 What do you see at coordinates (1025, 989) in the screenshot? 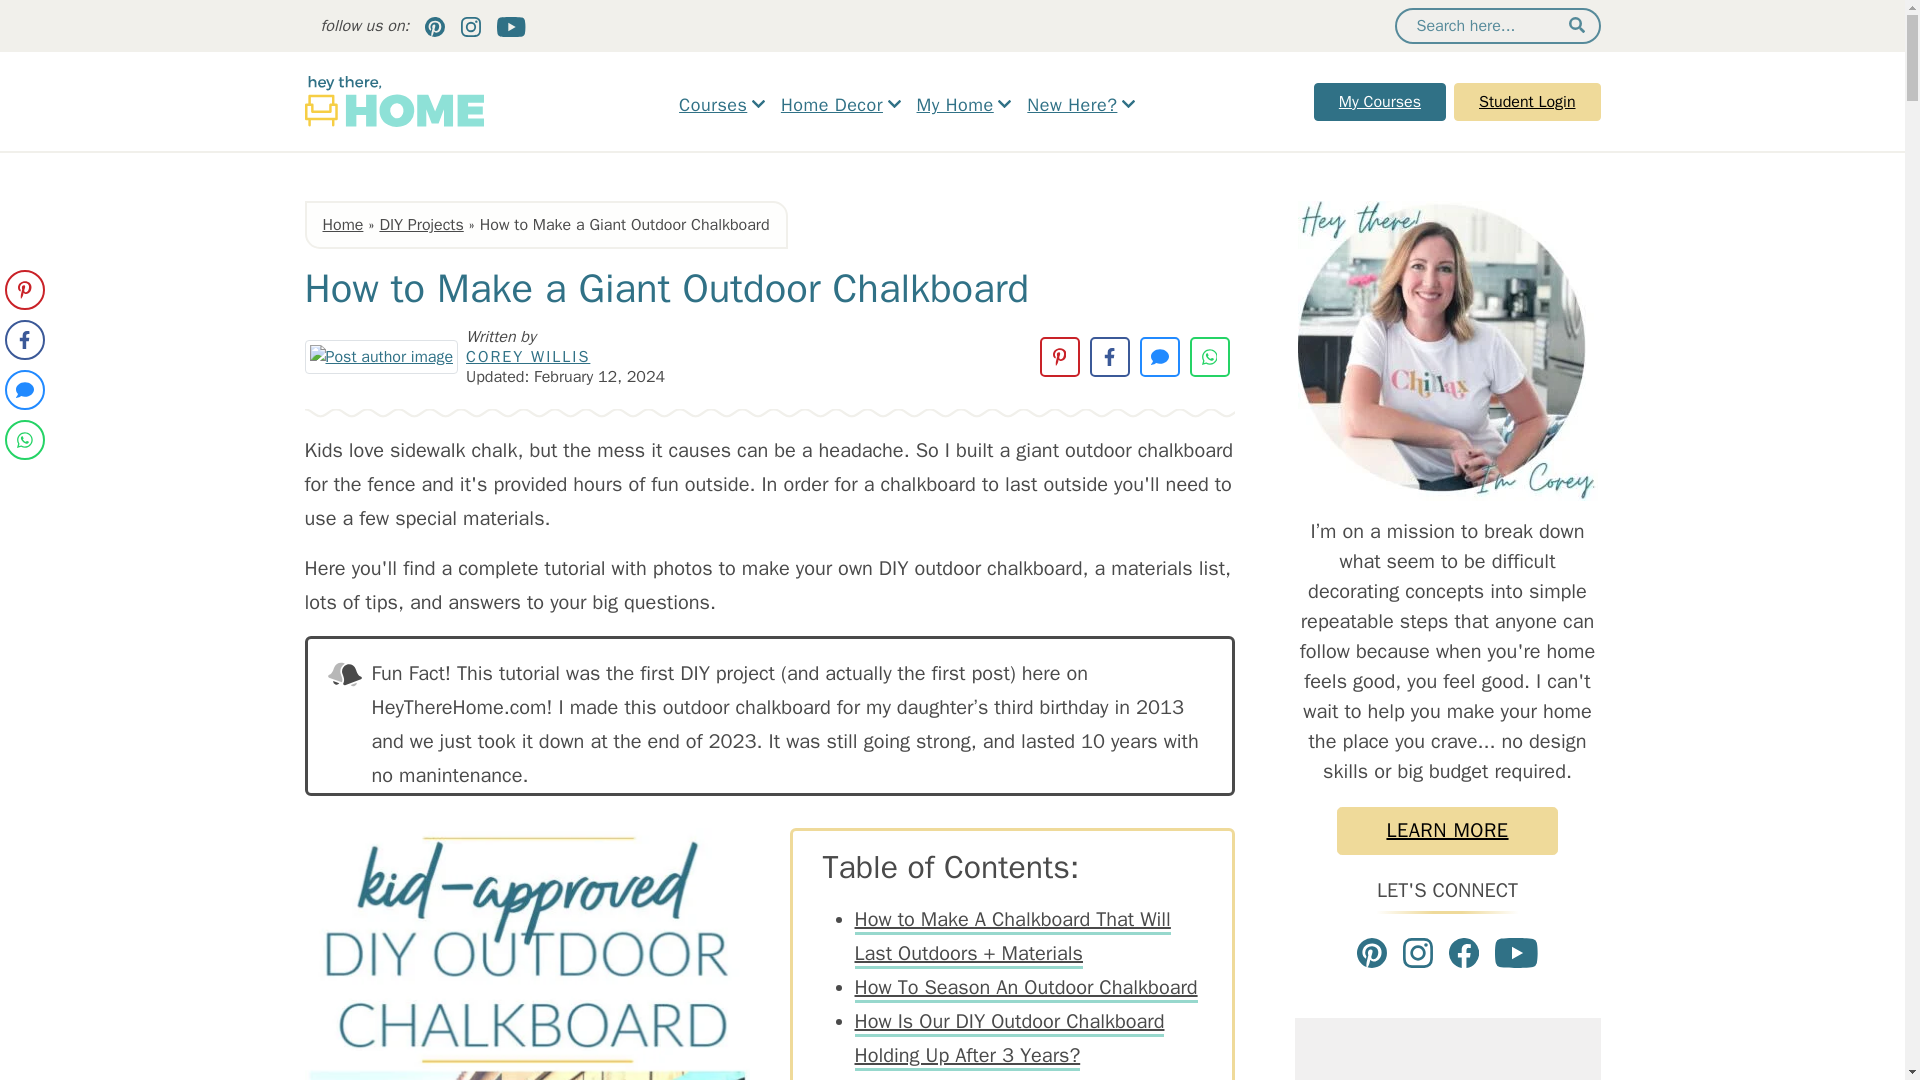
I see `How To Season An Outdoor Chalkboard` at bounding box center [1025, 989].